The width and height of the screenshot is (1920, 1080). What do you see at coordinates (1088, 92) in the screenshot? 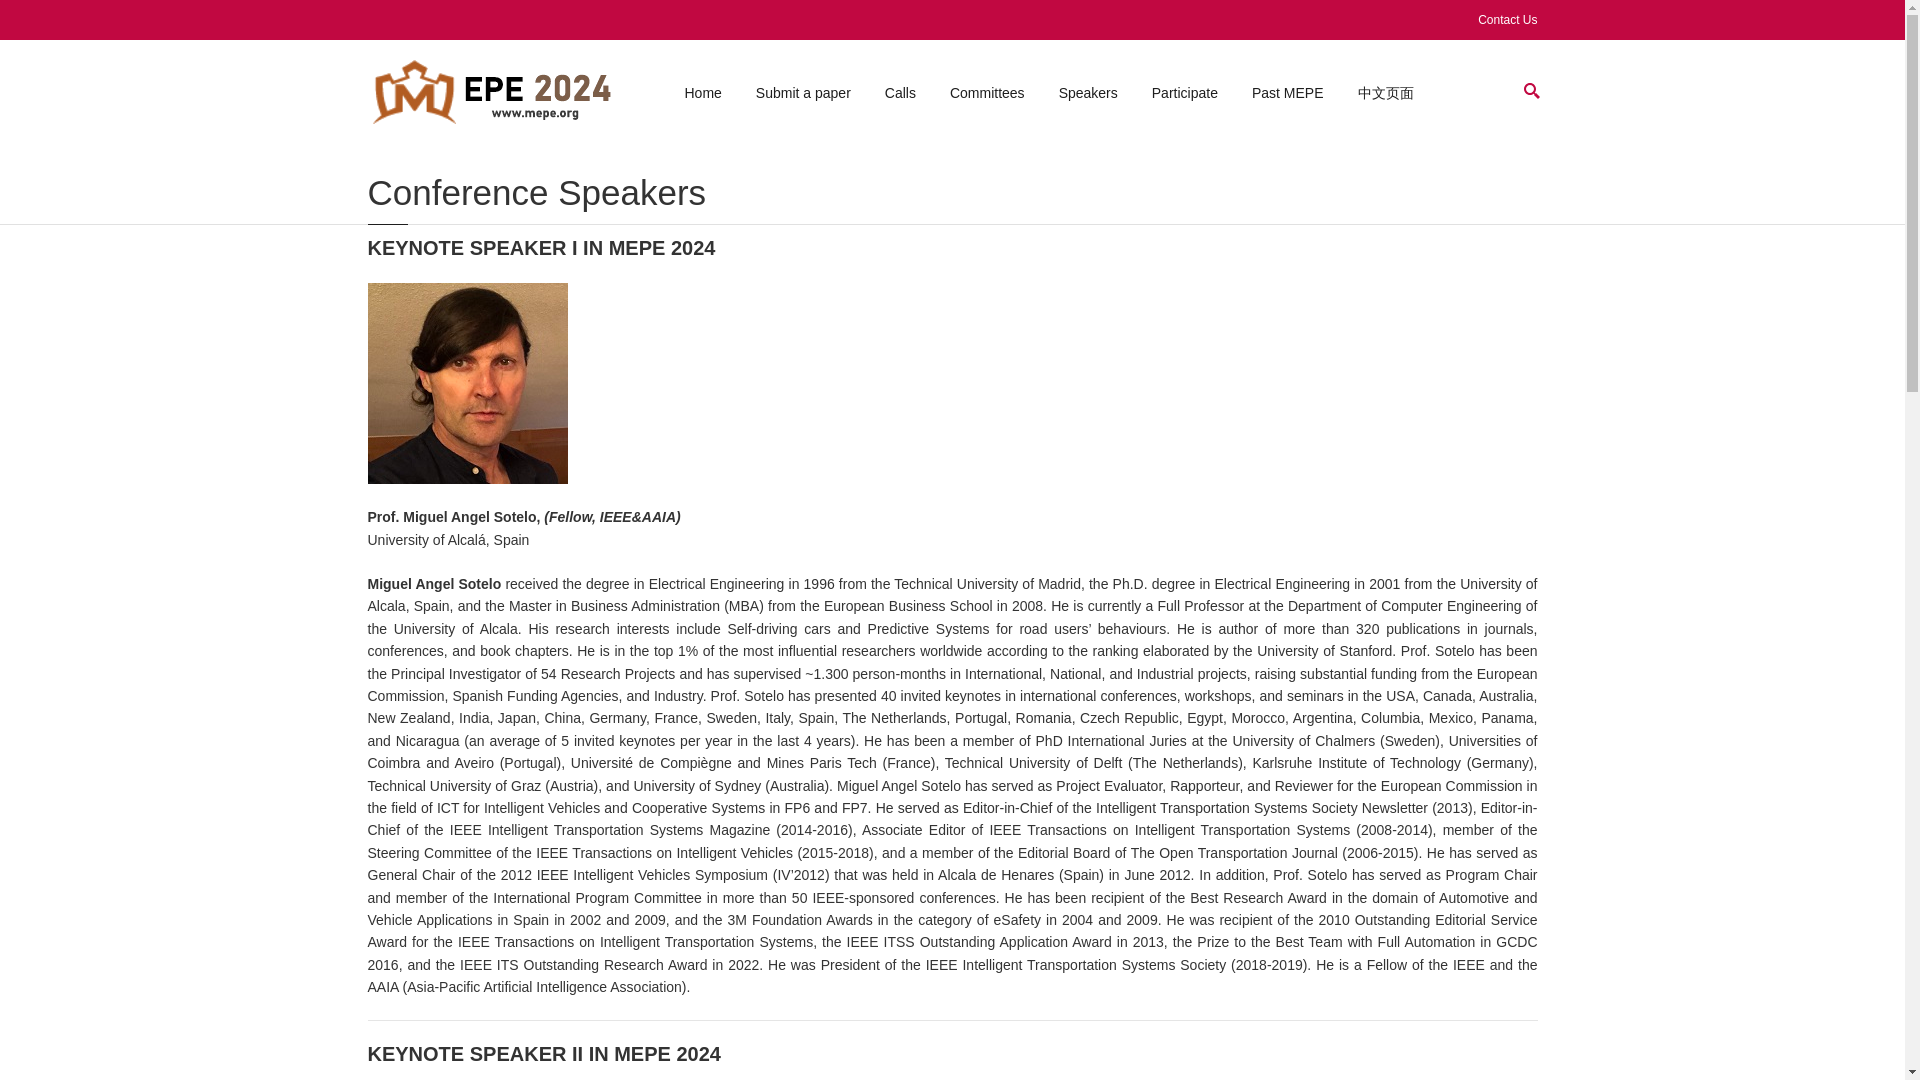
I see `Speakers` at bounding box center [1088, 92].